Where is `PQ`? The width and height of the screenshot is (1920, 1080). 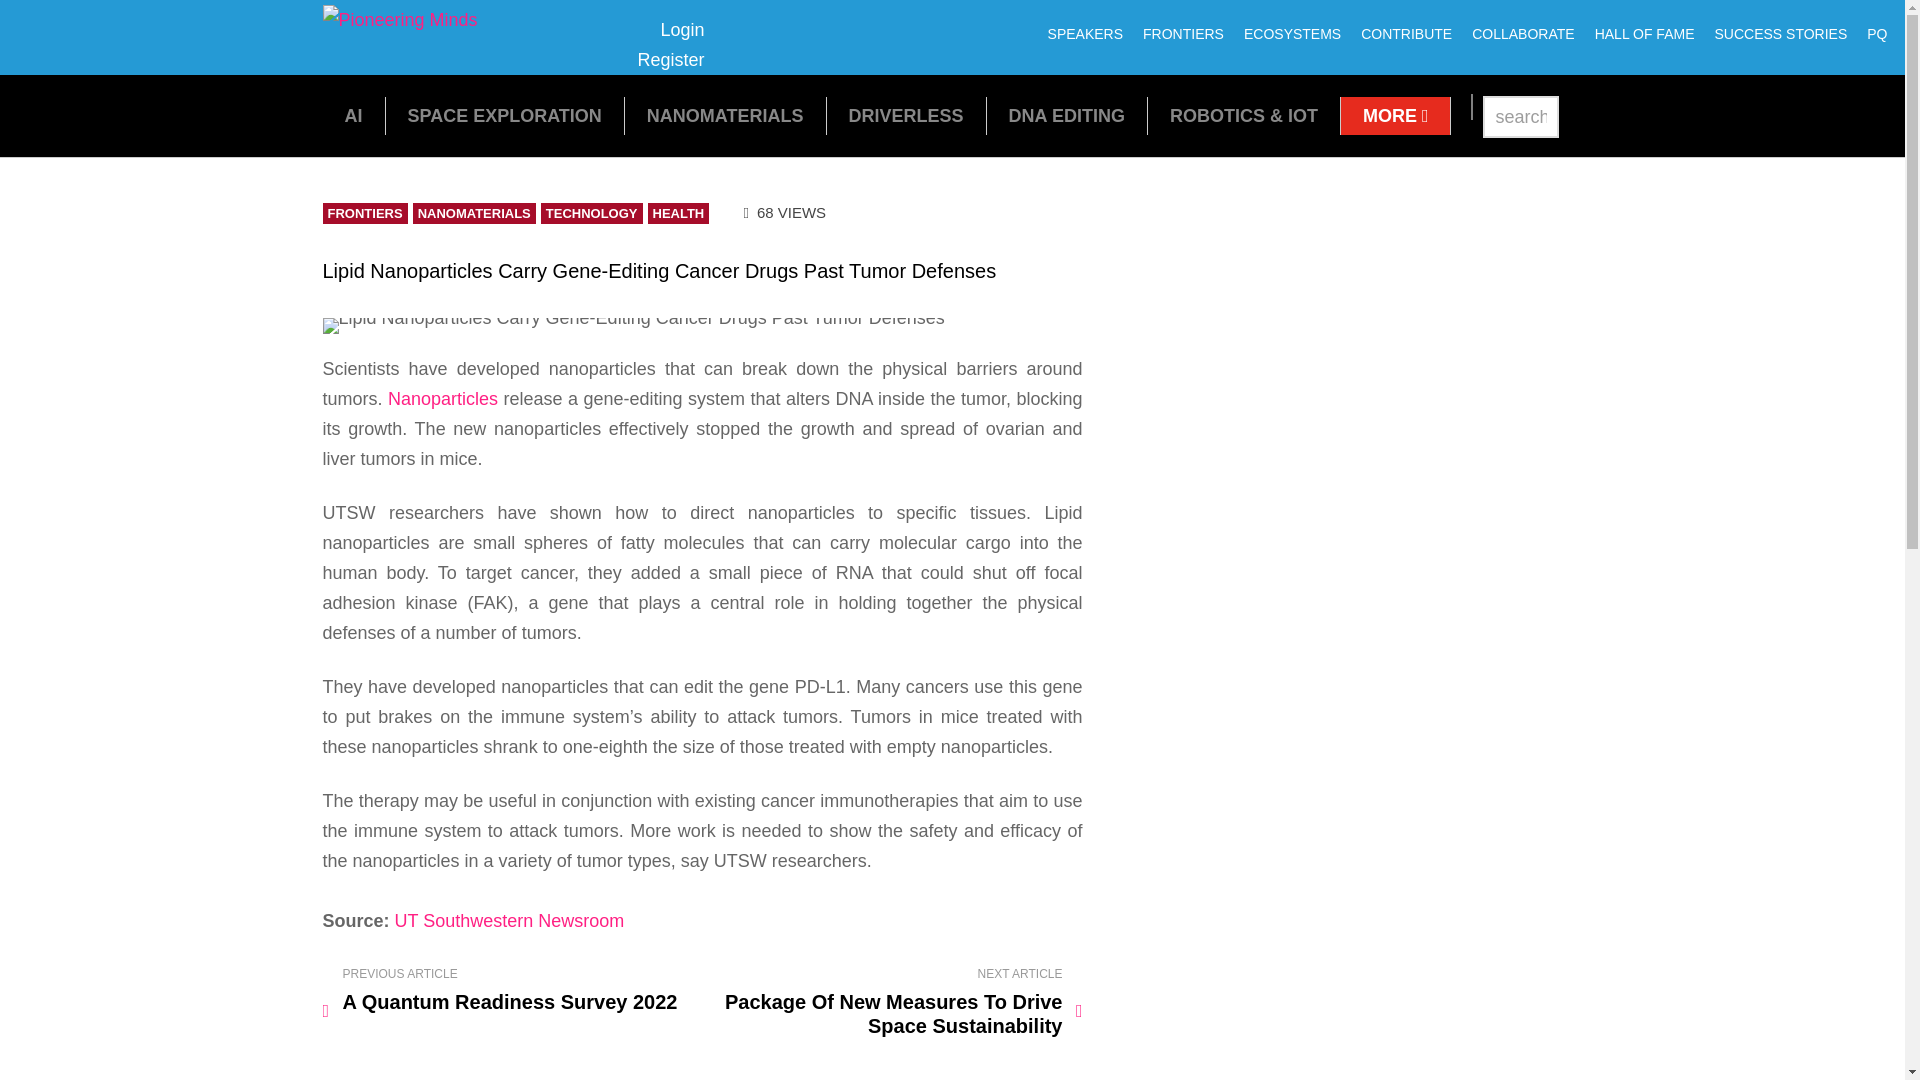 PQ is located at coordinates (1876, 34).